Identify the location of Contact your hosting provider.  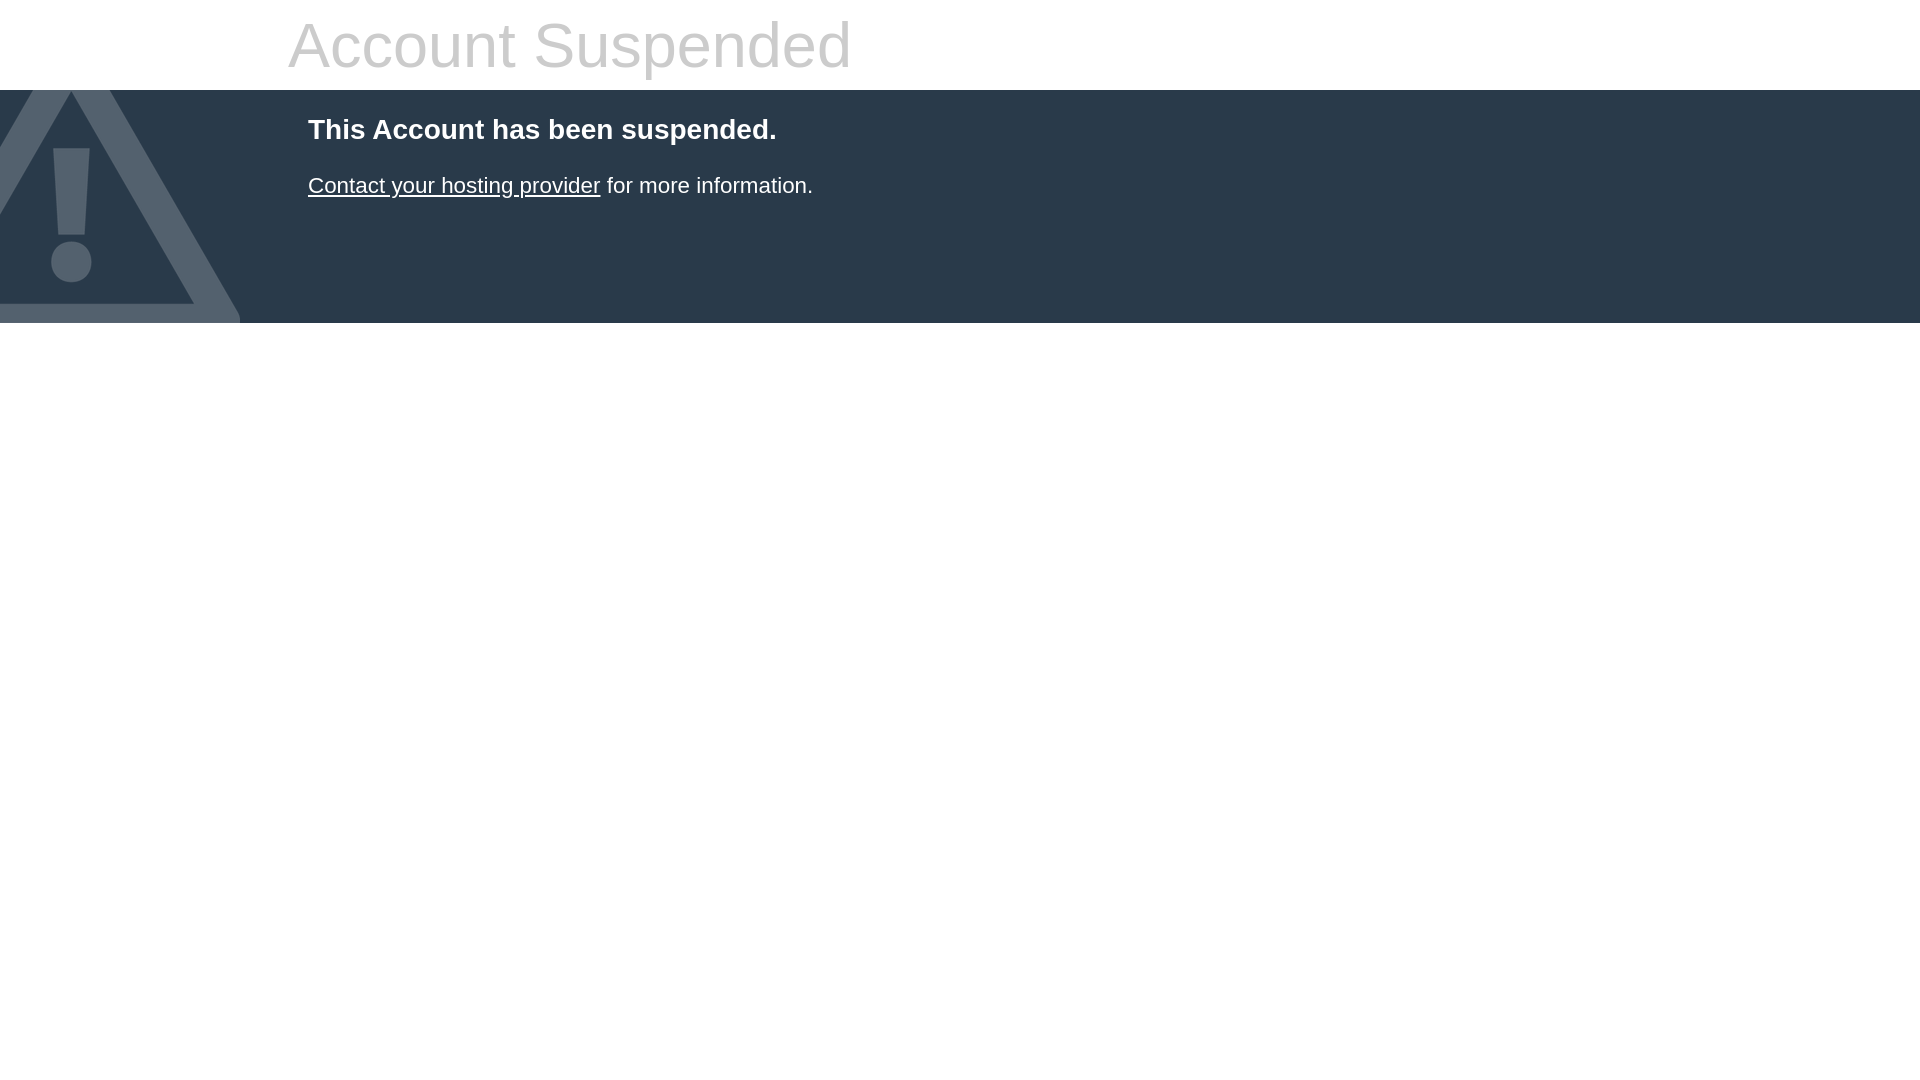
(454, 186).